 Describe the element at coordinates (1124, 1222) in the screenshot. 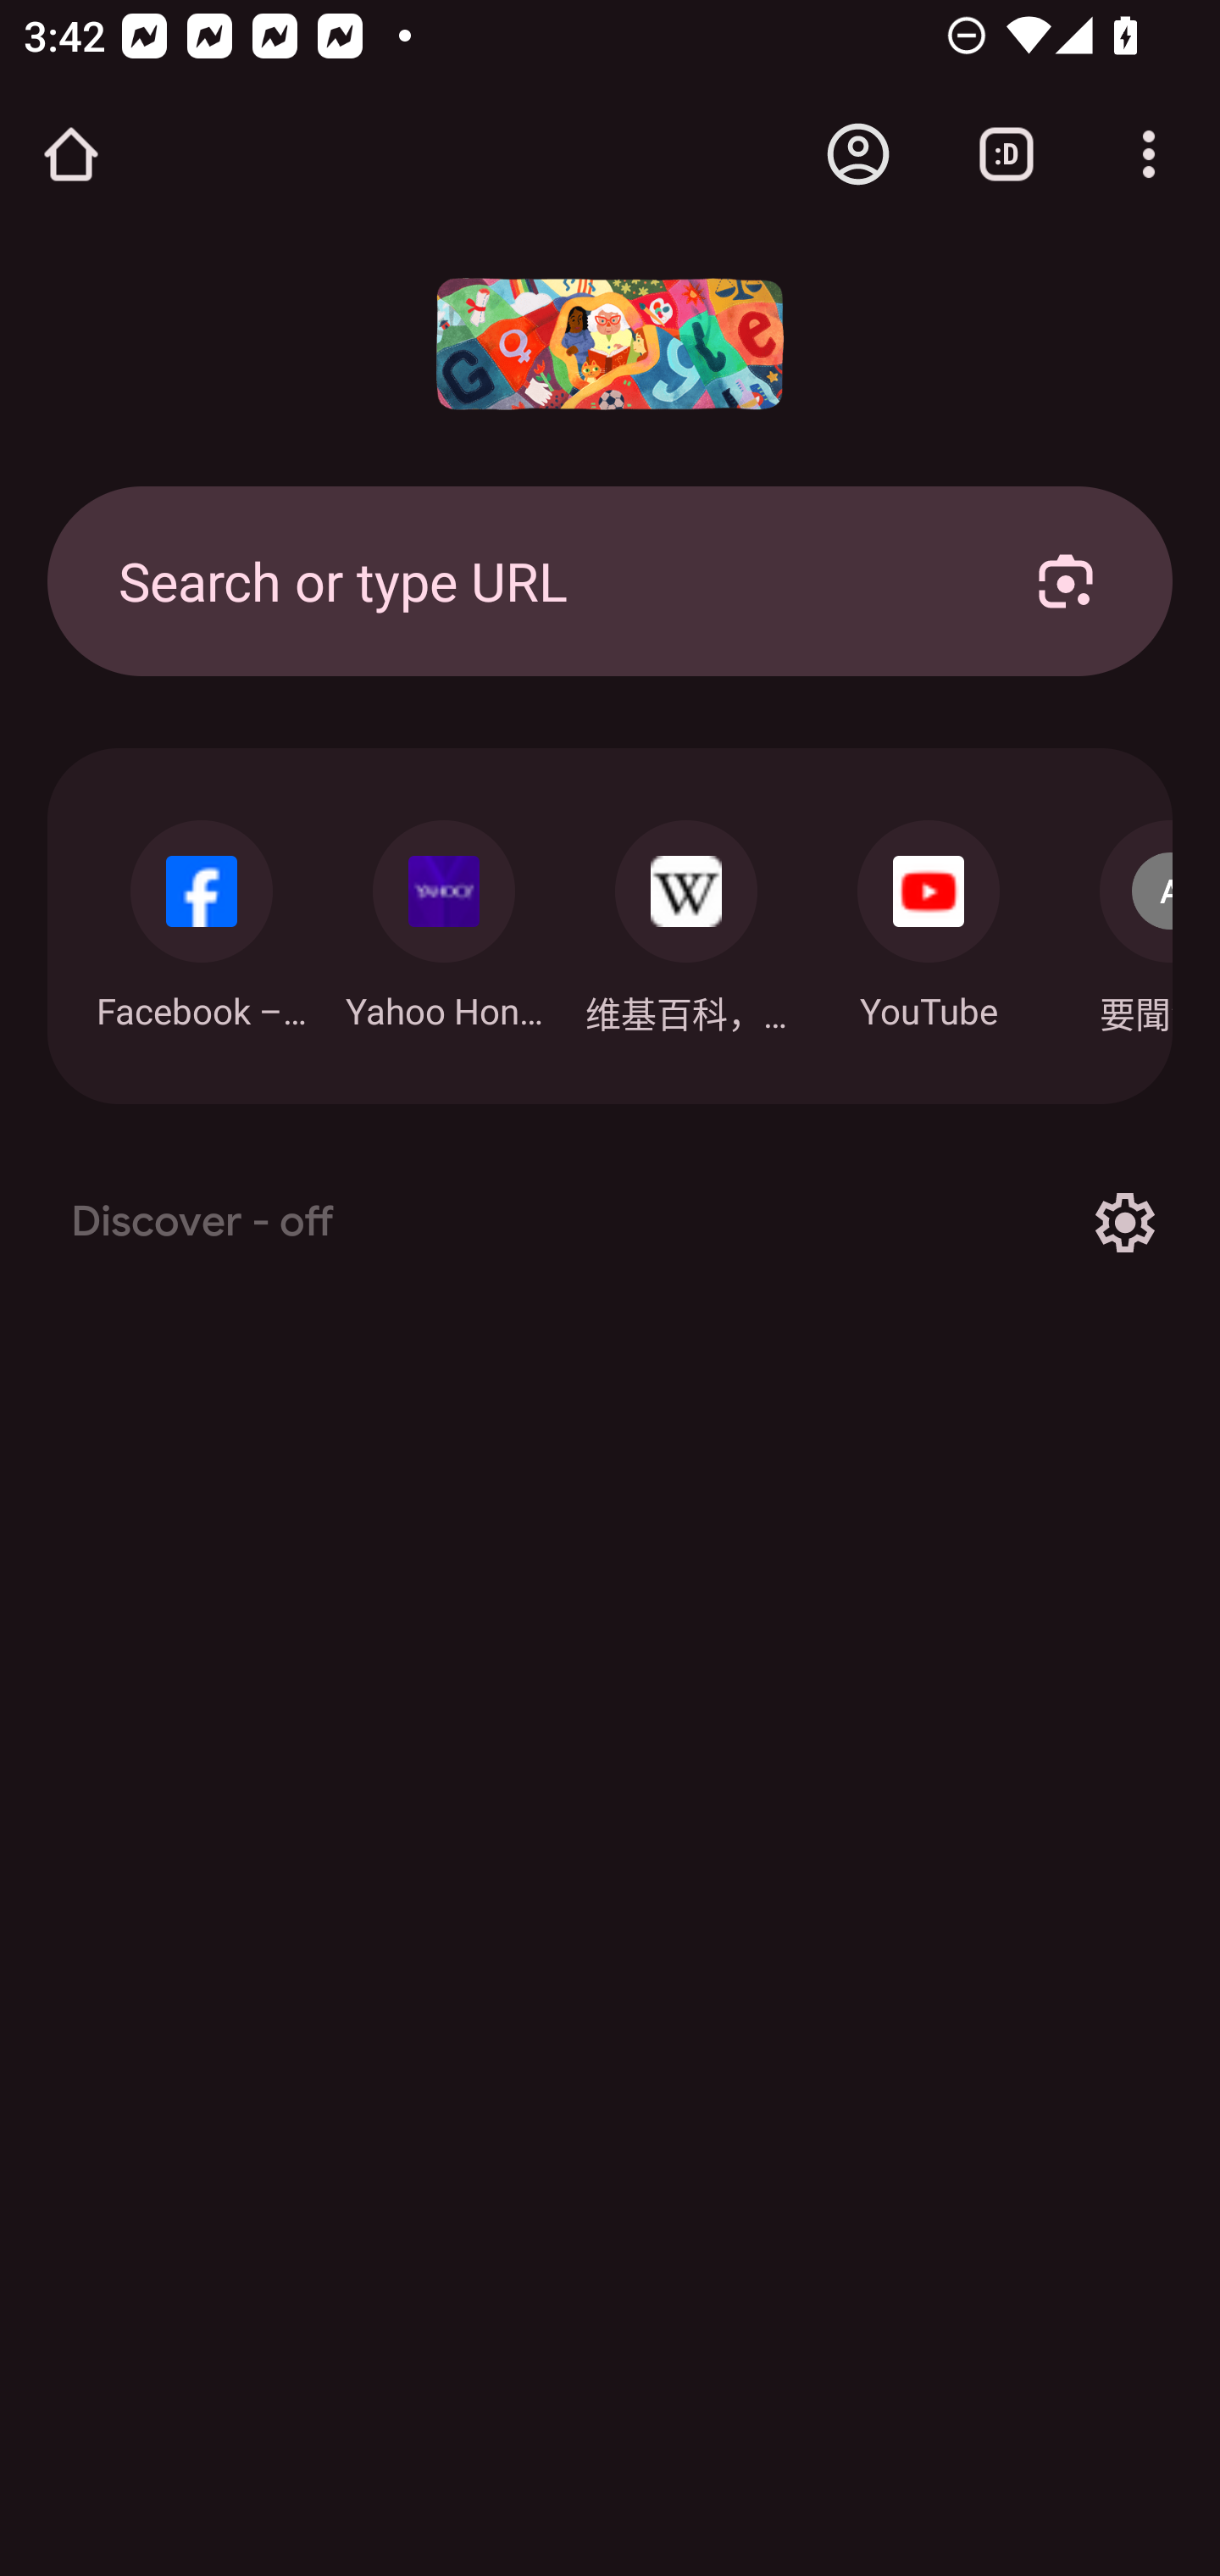

I see `Options for Discover` at that location.